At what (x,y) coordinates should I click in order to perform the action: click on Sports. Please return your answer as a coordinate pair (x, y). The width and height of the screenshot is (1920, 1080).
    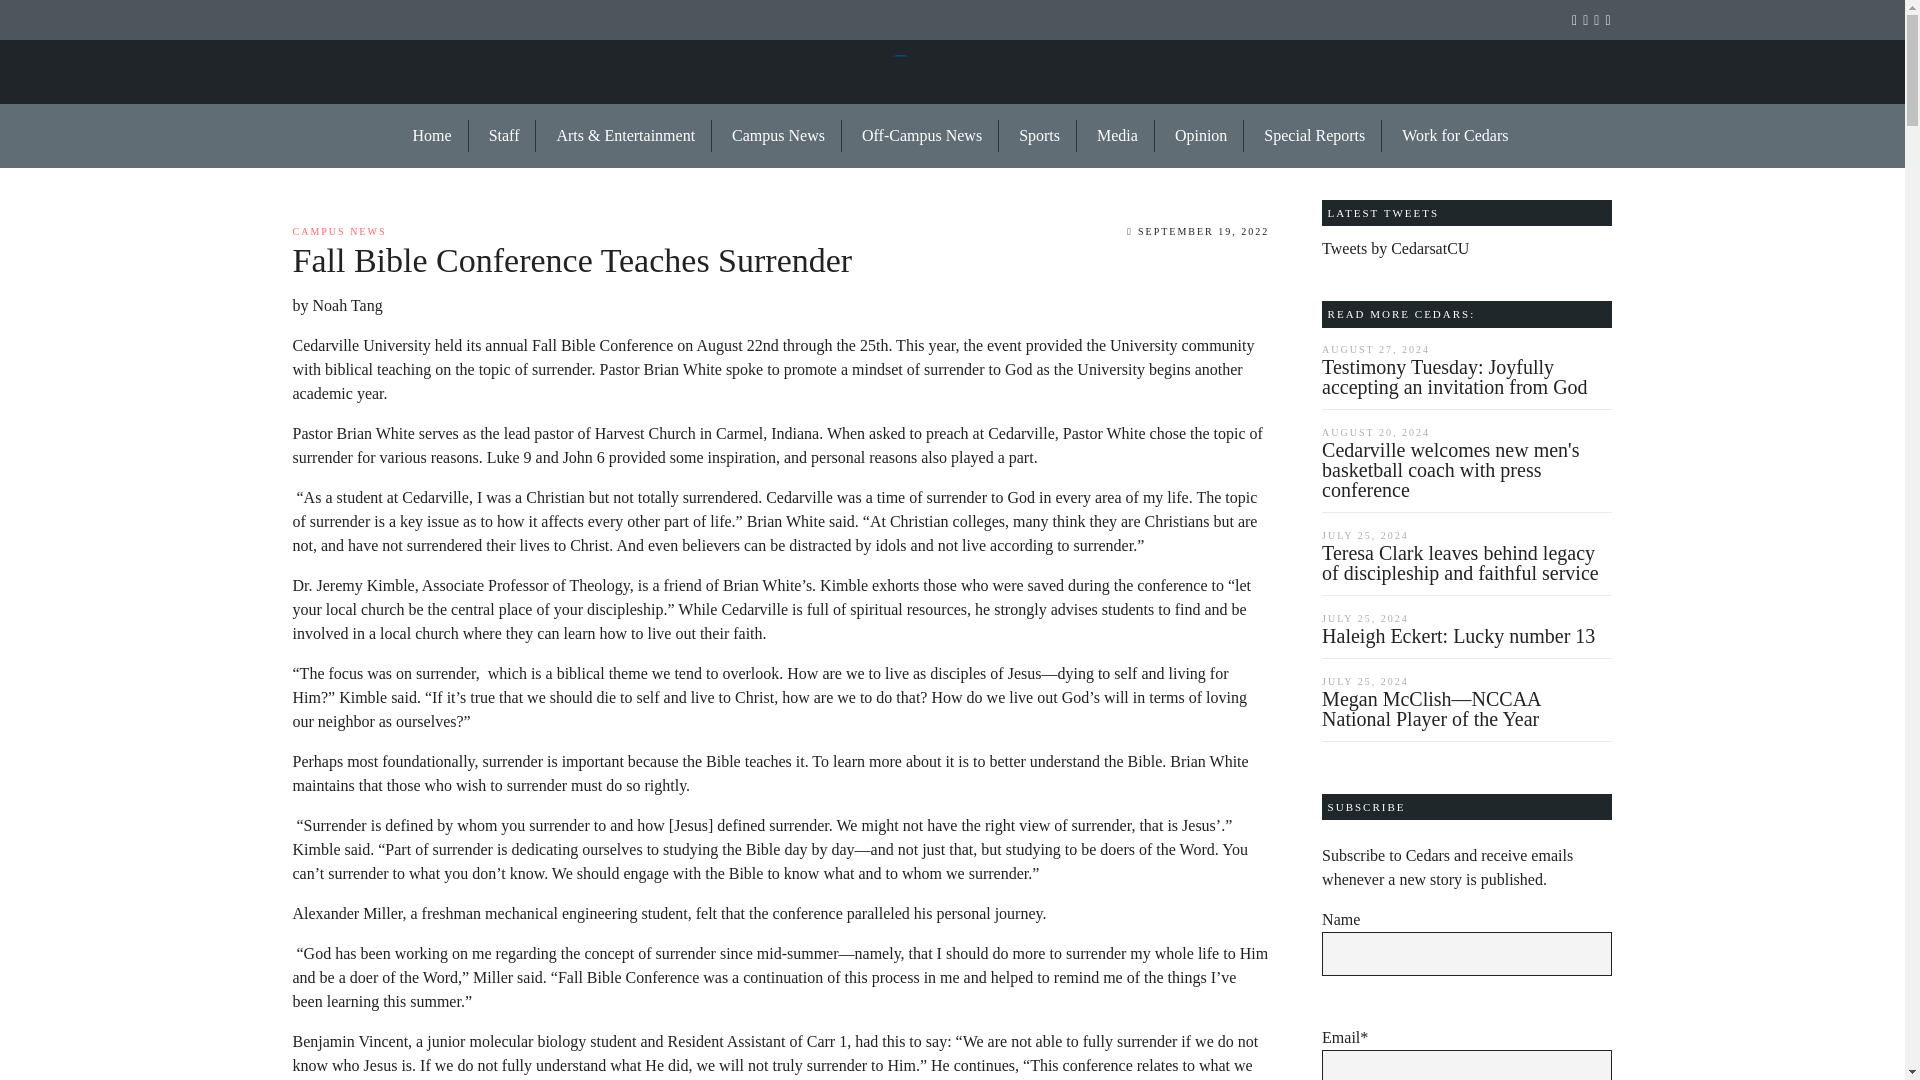
    Looking at the image, I should click on (1040, 136).